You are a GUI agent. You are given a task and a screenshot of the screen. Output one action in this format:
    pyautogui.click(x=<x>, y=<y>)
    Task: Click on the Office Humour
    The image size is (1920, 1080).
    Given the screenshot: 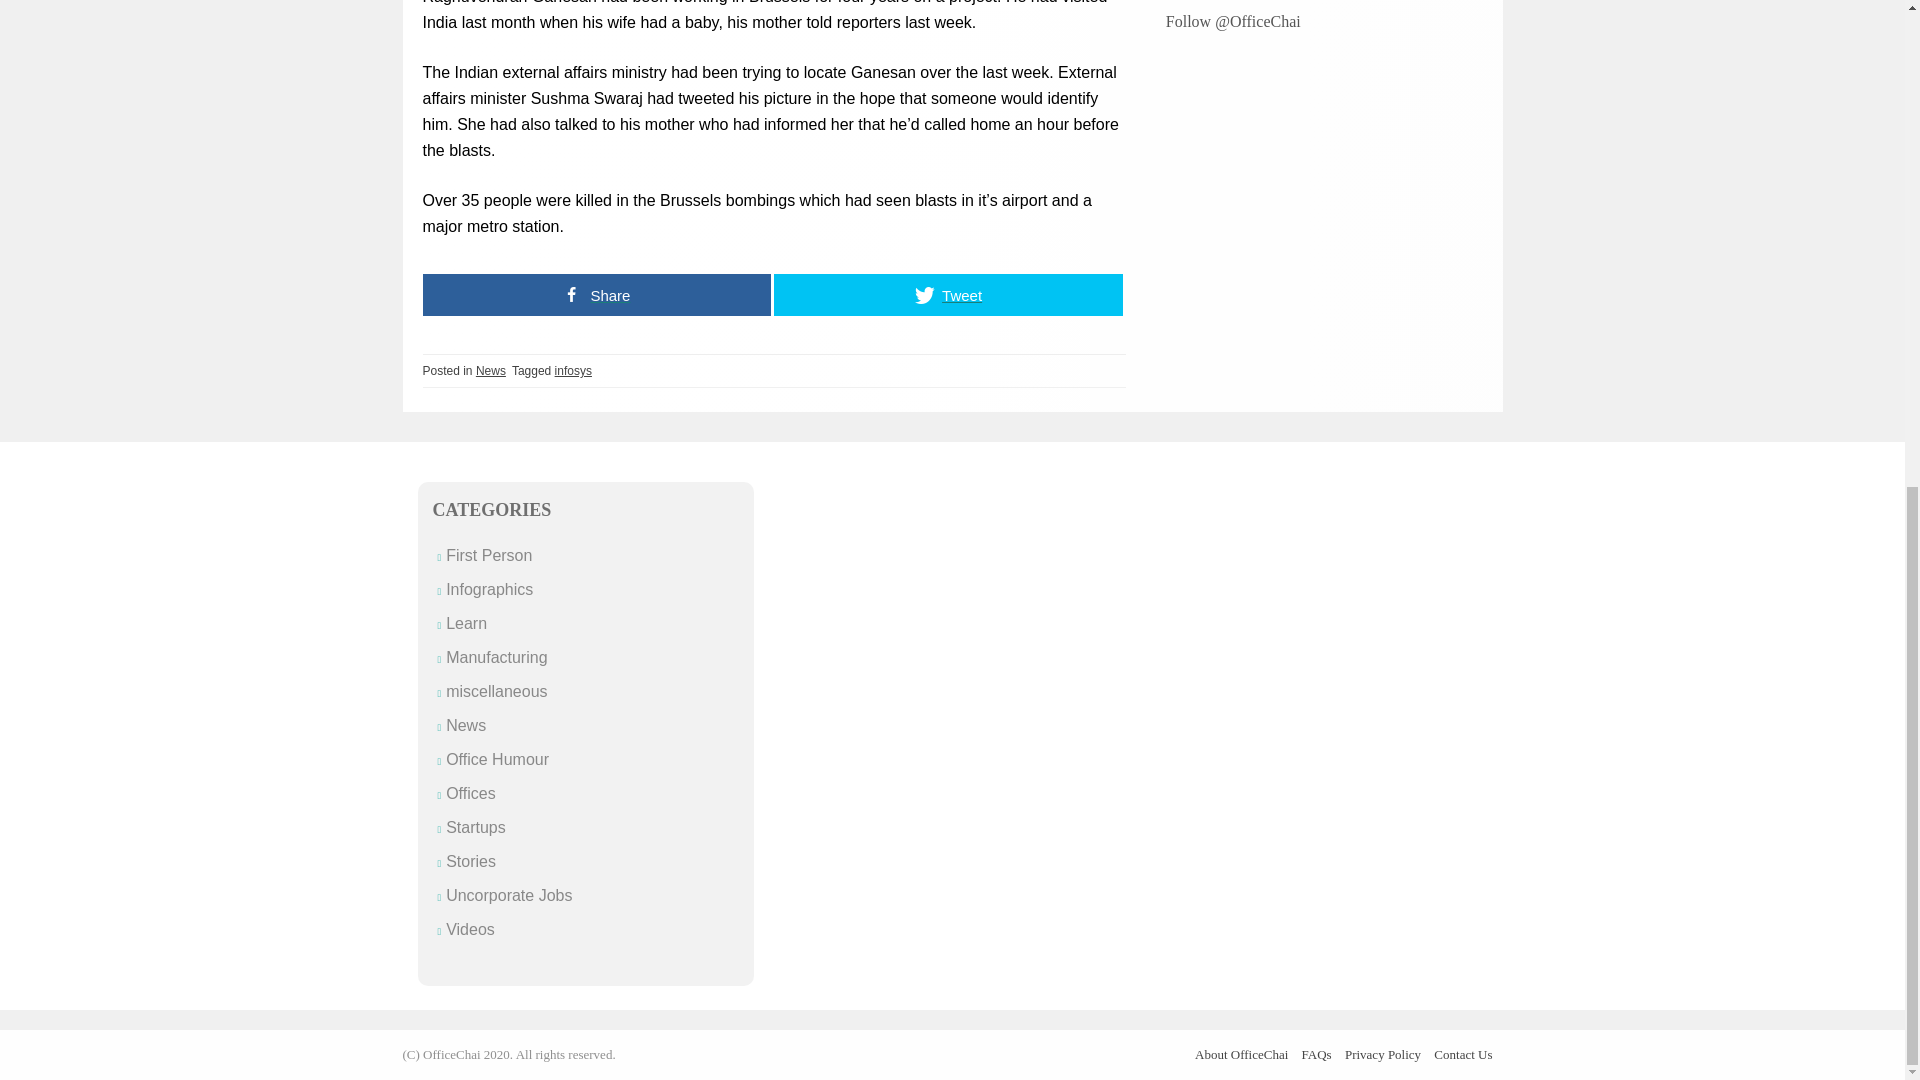 What is the action you would take?
    pyautogui.click(x=497, y=758)
    